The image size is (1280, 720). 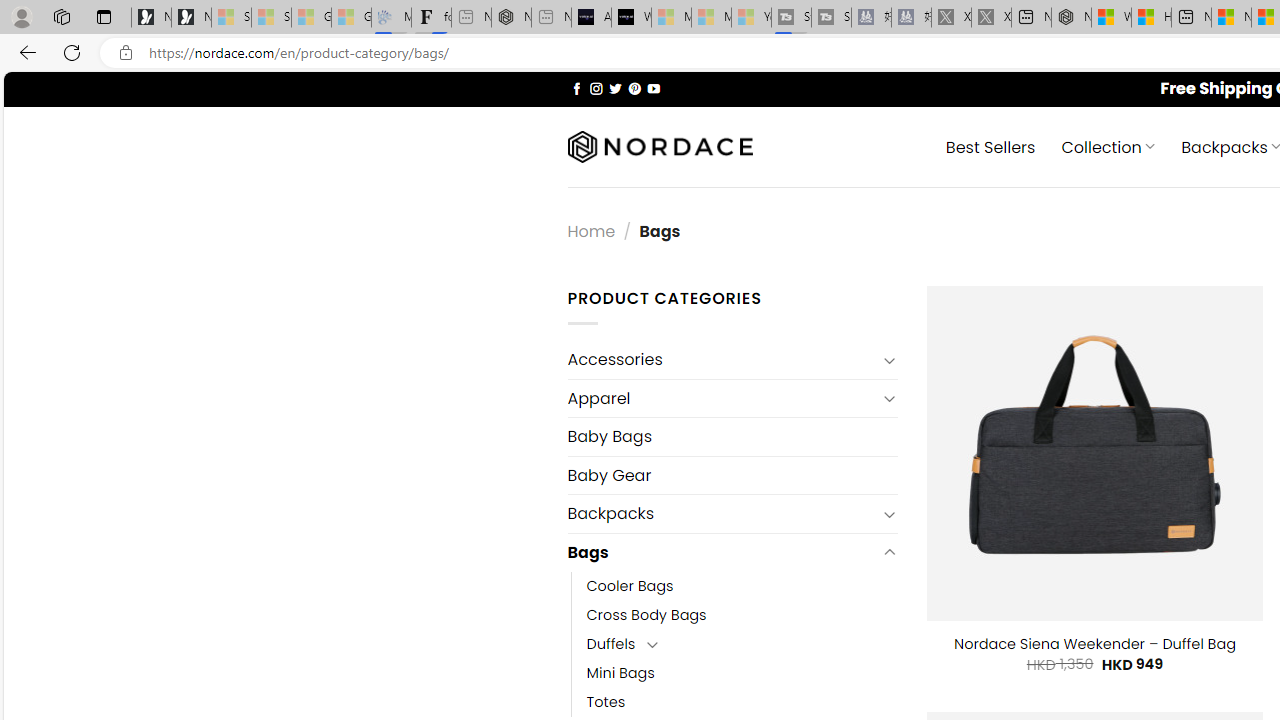 What do you see at coordinates (191, 18) in the screenshot?
I see `Newsletter Sign Up` at bounding box center [191, 18].